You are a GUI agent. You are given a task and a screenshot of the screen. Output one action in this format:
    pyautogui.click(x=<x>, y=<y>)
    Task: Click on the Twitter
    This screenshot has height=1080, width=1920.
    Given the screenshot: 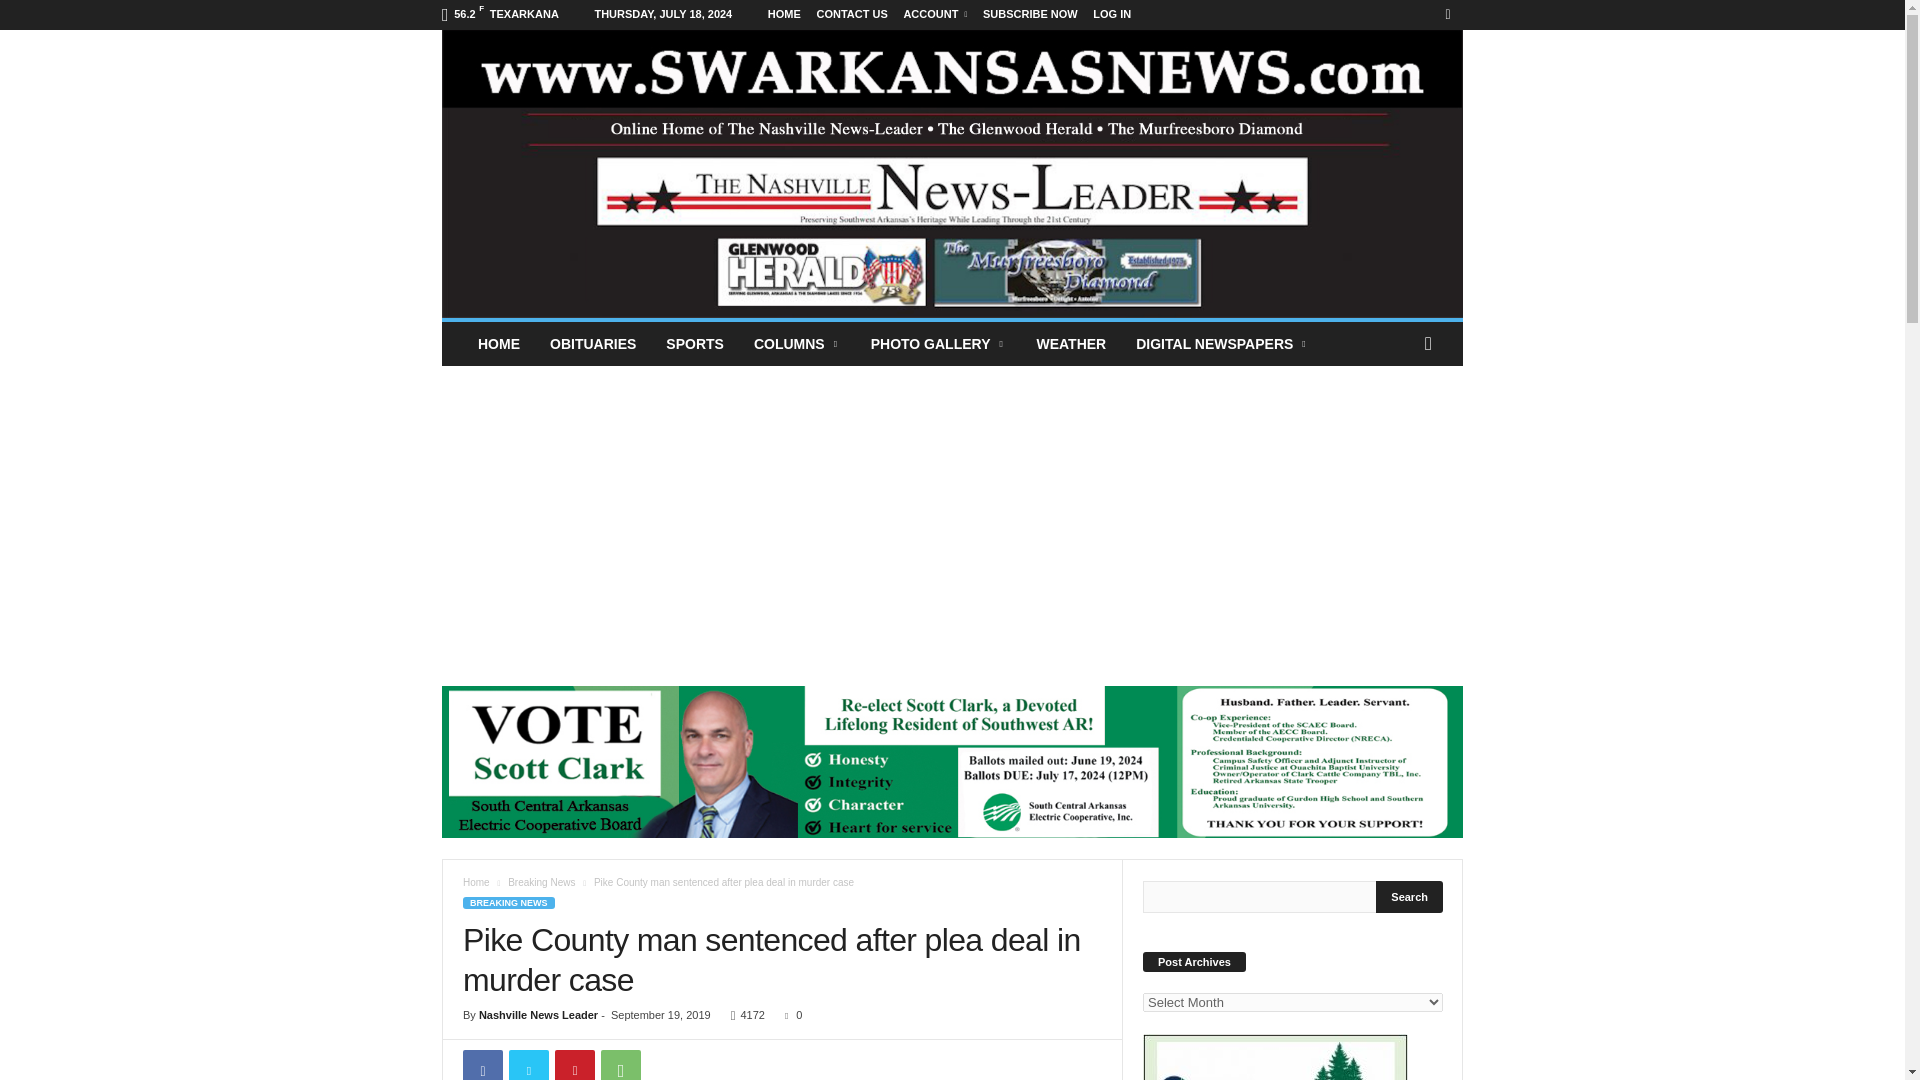 What is the action you would take?
    pyautogui.click(x=528, y=1064)
    